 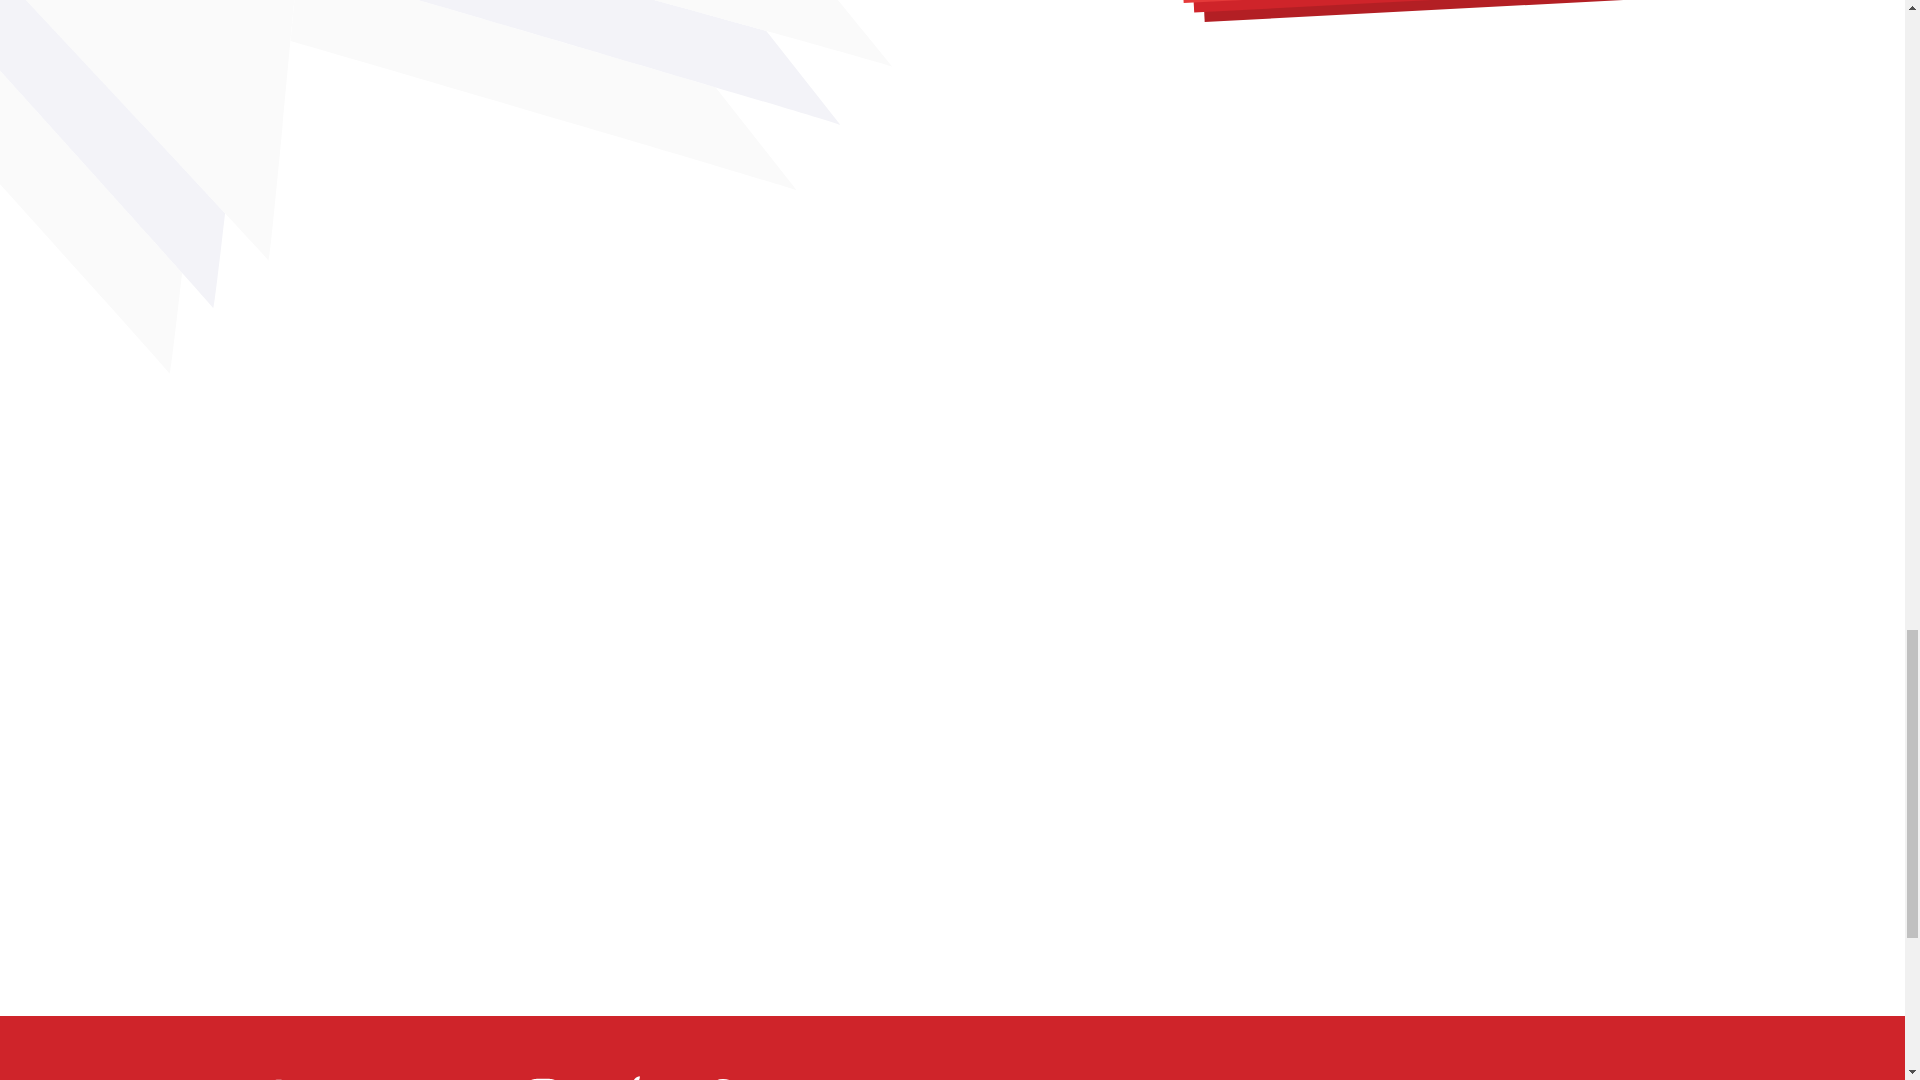 I want to click on Facebook, so click(x=271, y=1072).